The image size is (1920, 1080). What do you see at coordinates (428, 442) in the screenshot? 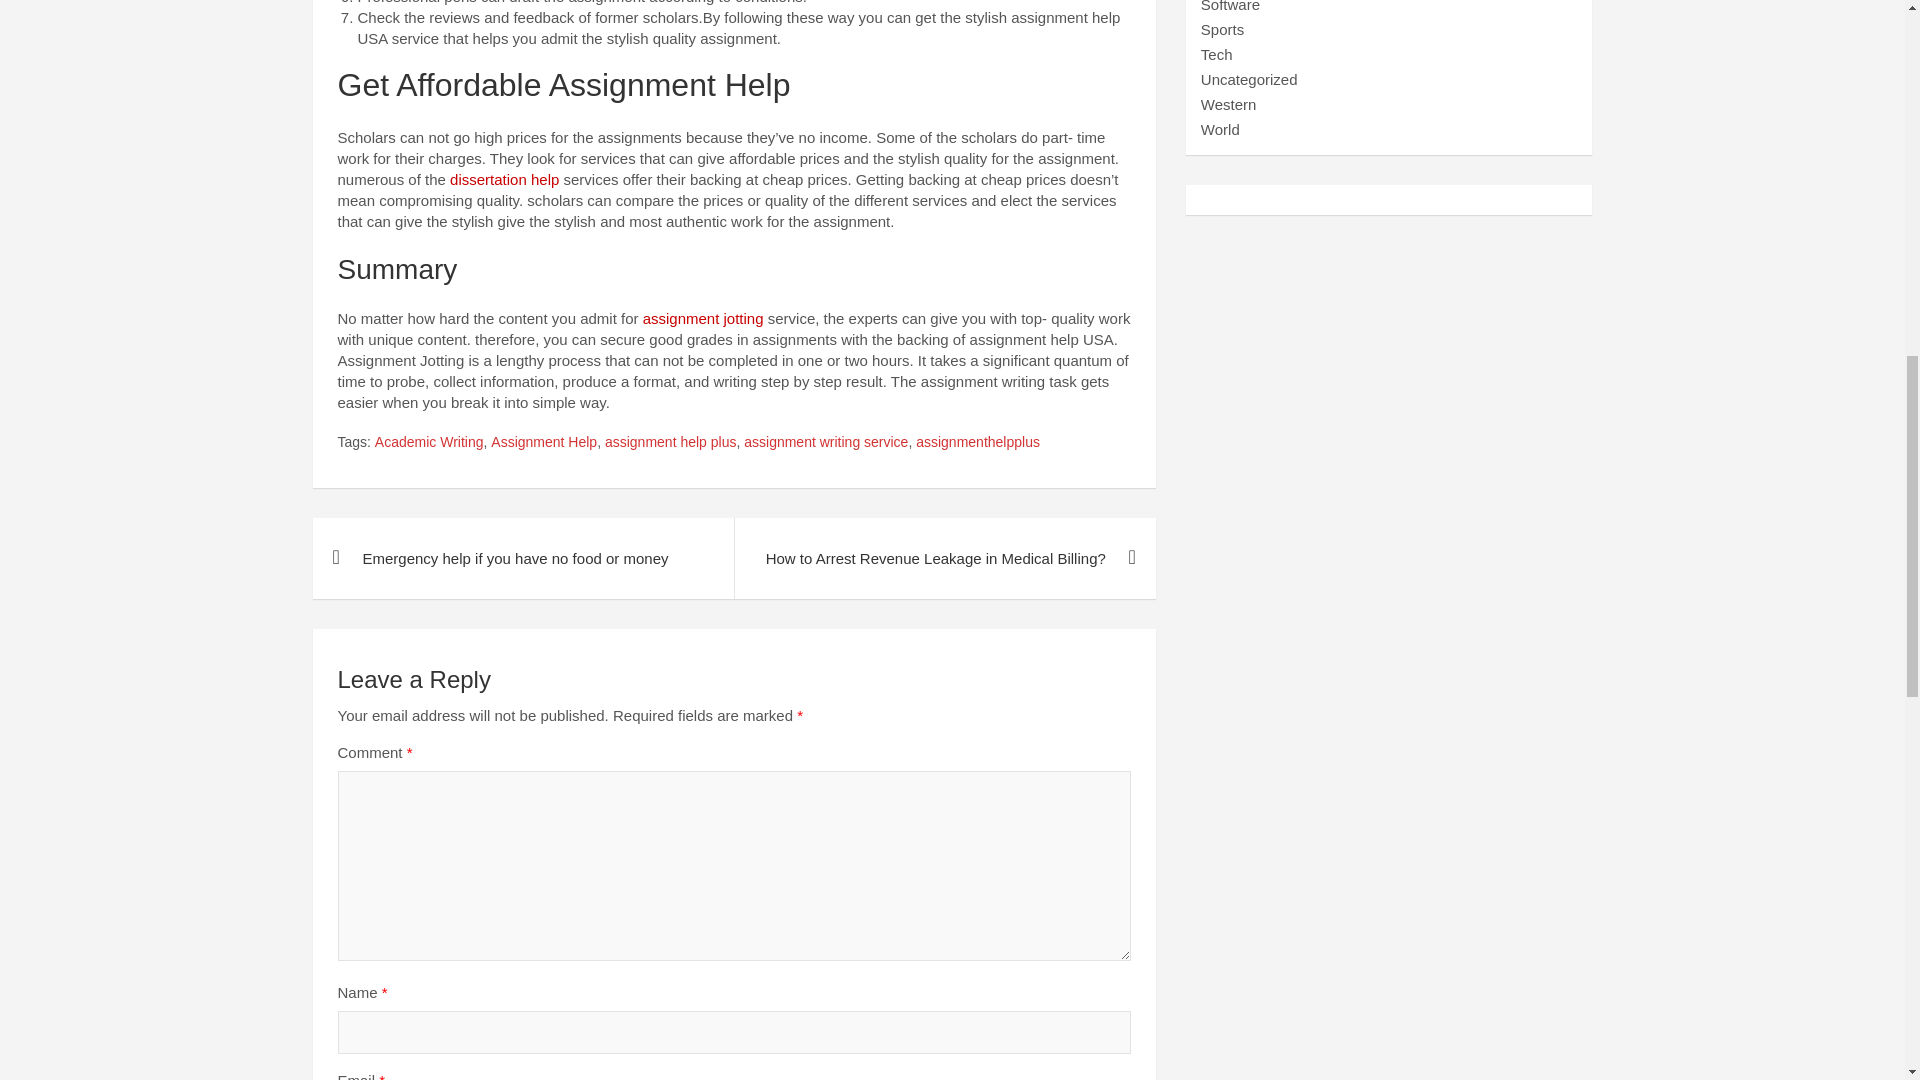
I see `Academic Writing` at bounding box center [428, 442].